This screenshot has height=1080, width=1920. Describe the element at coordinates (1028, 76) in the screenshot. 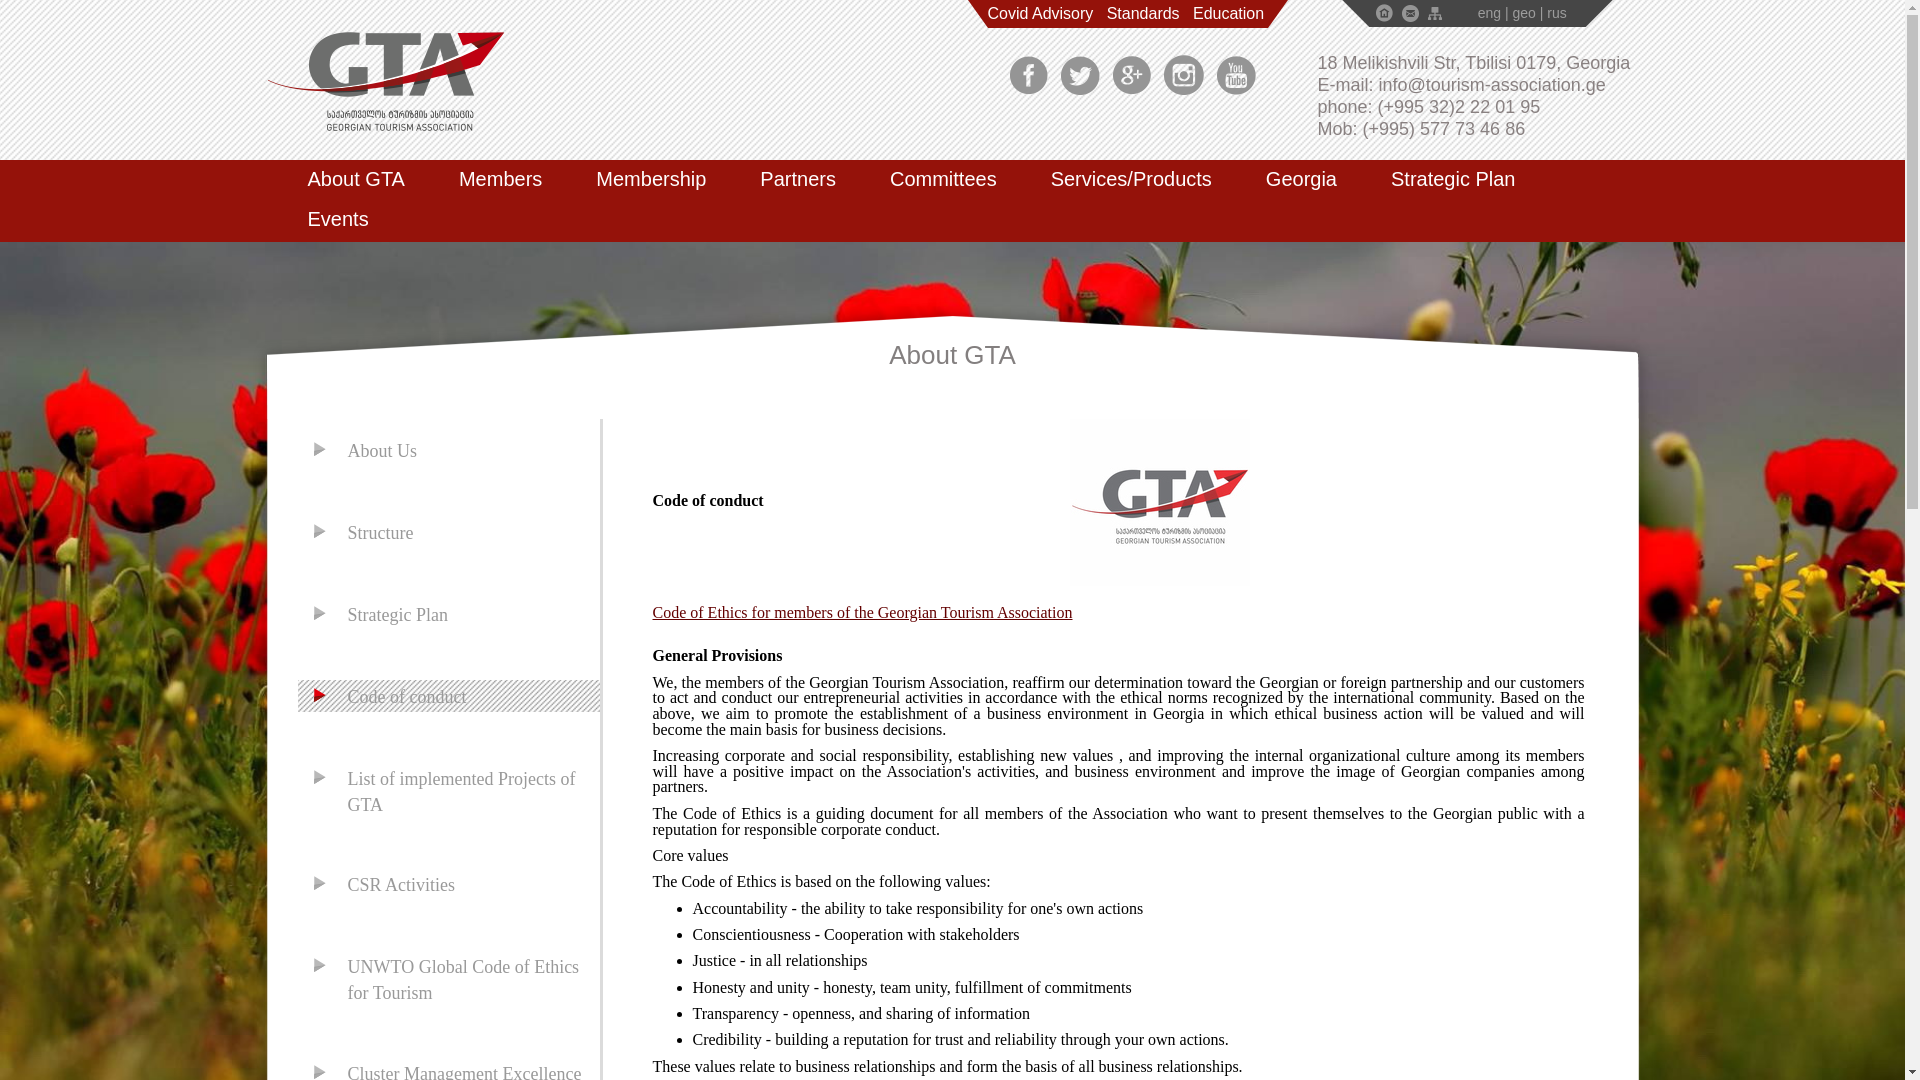

I see `Facebook` at that location.